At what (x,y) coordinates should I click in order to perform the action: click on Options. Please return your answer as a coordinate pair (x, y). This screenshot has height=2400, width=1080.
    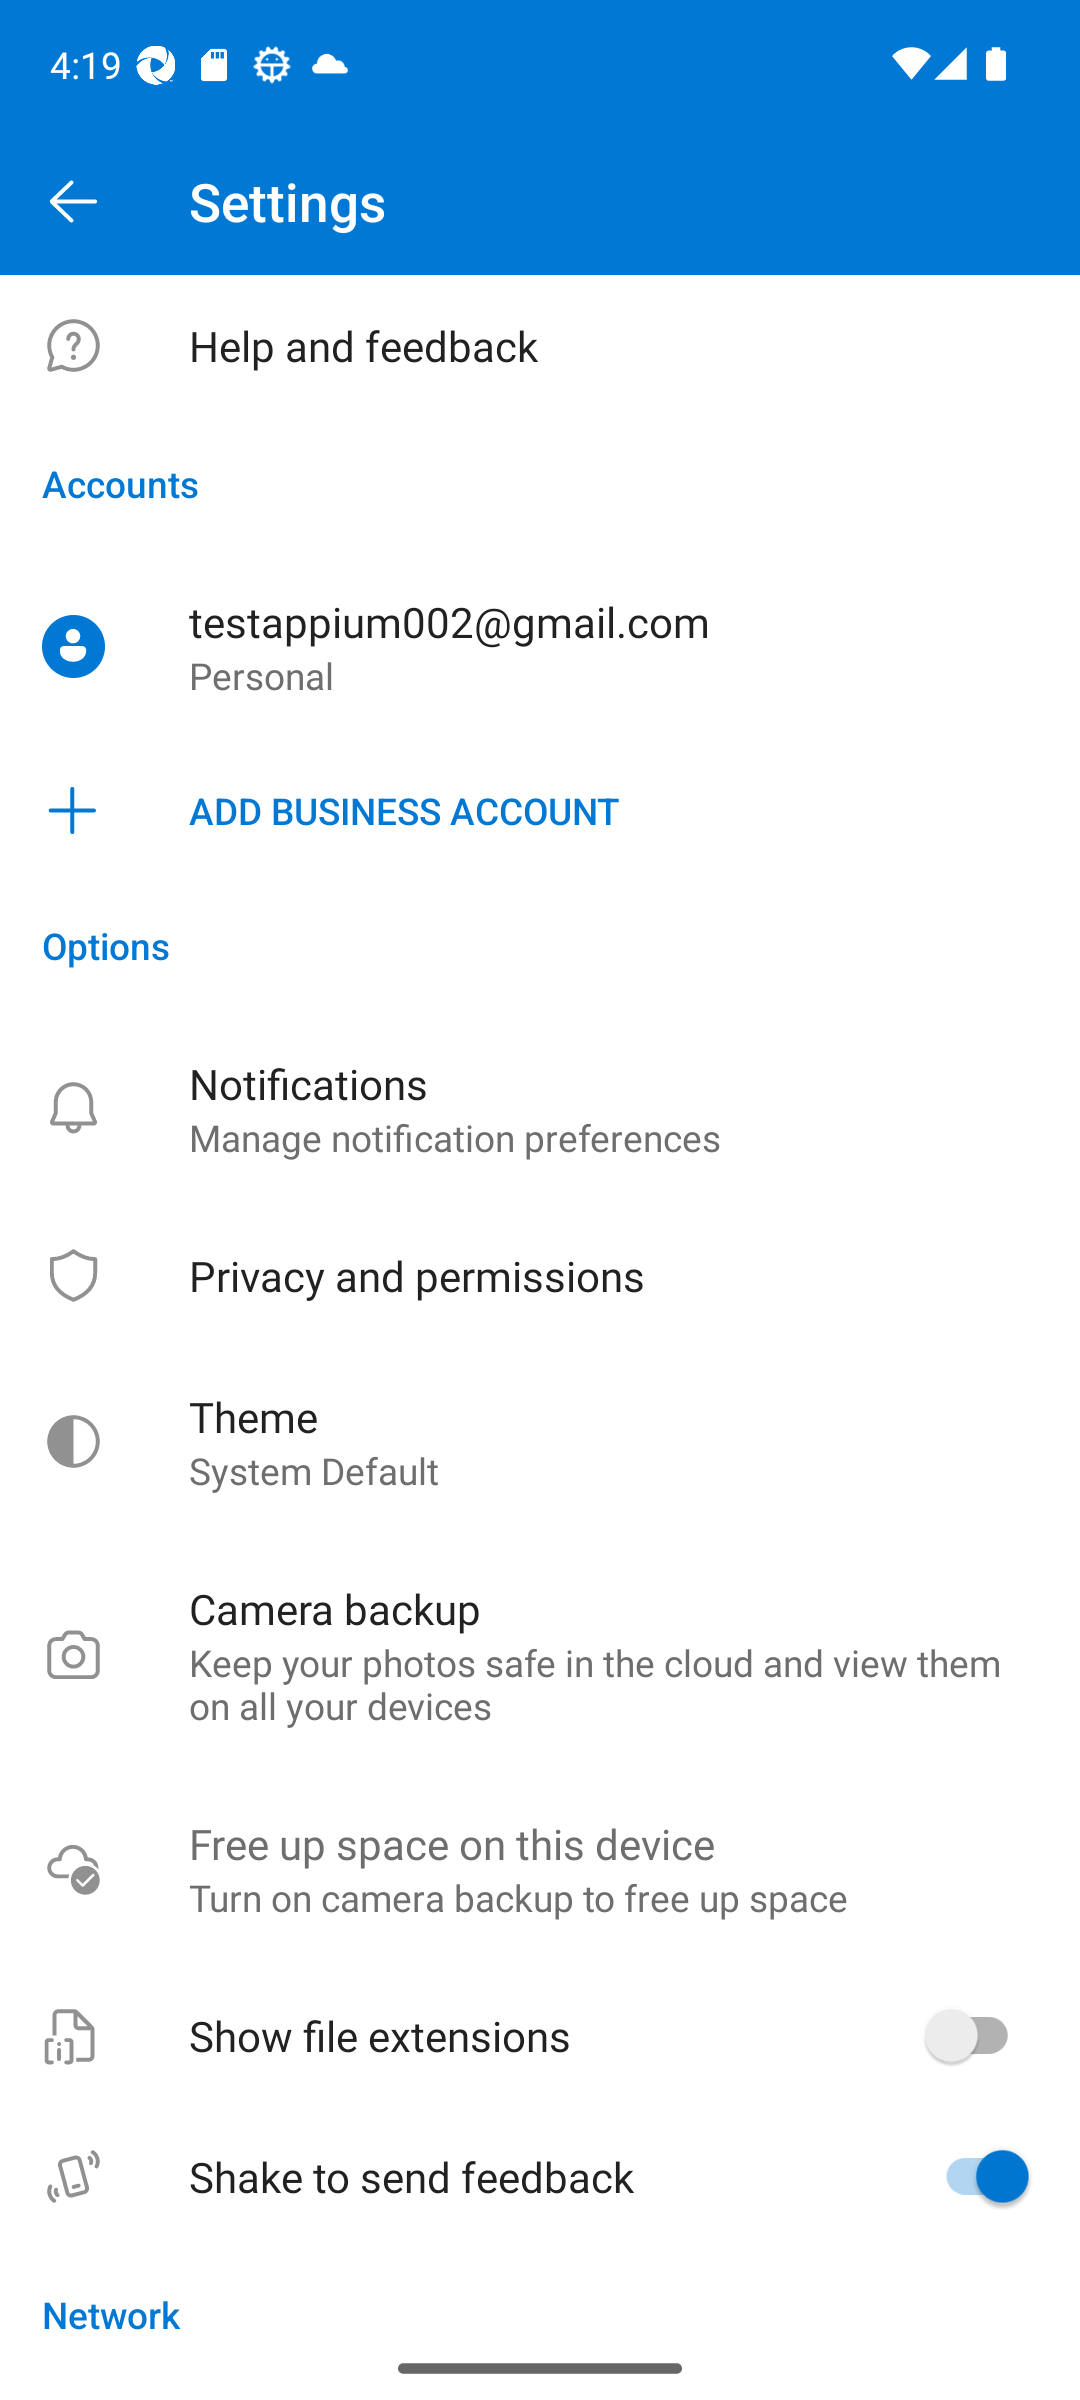
    Looking at the image, I should click on (540, 945).